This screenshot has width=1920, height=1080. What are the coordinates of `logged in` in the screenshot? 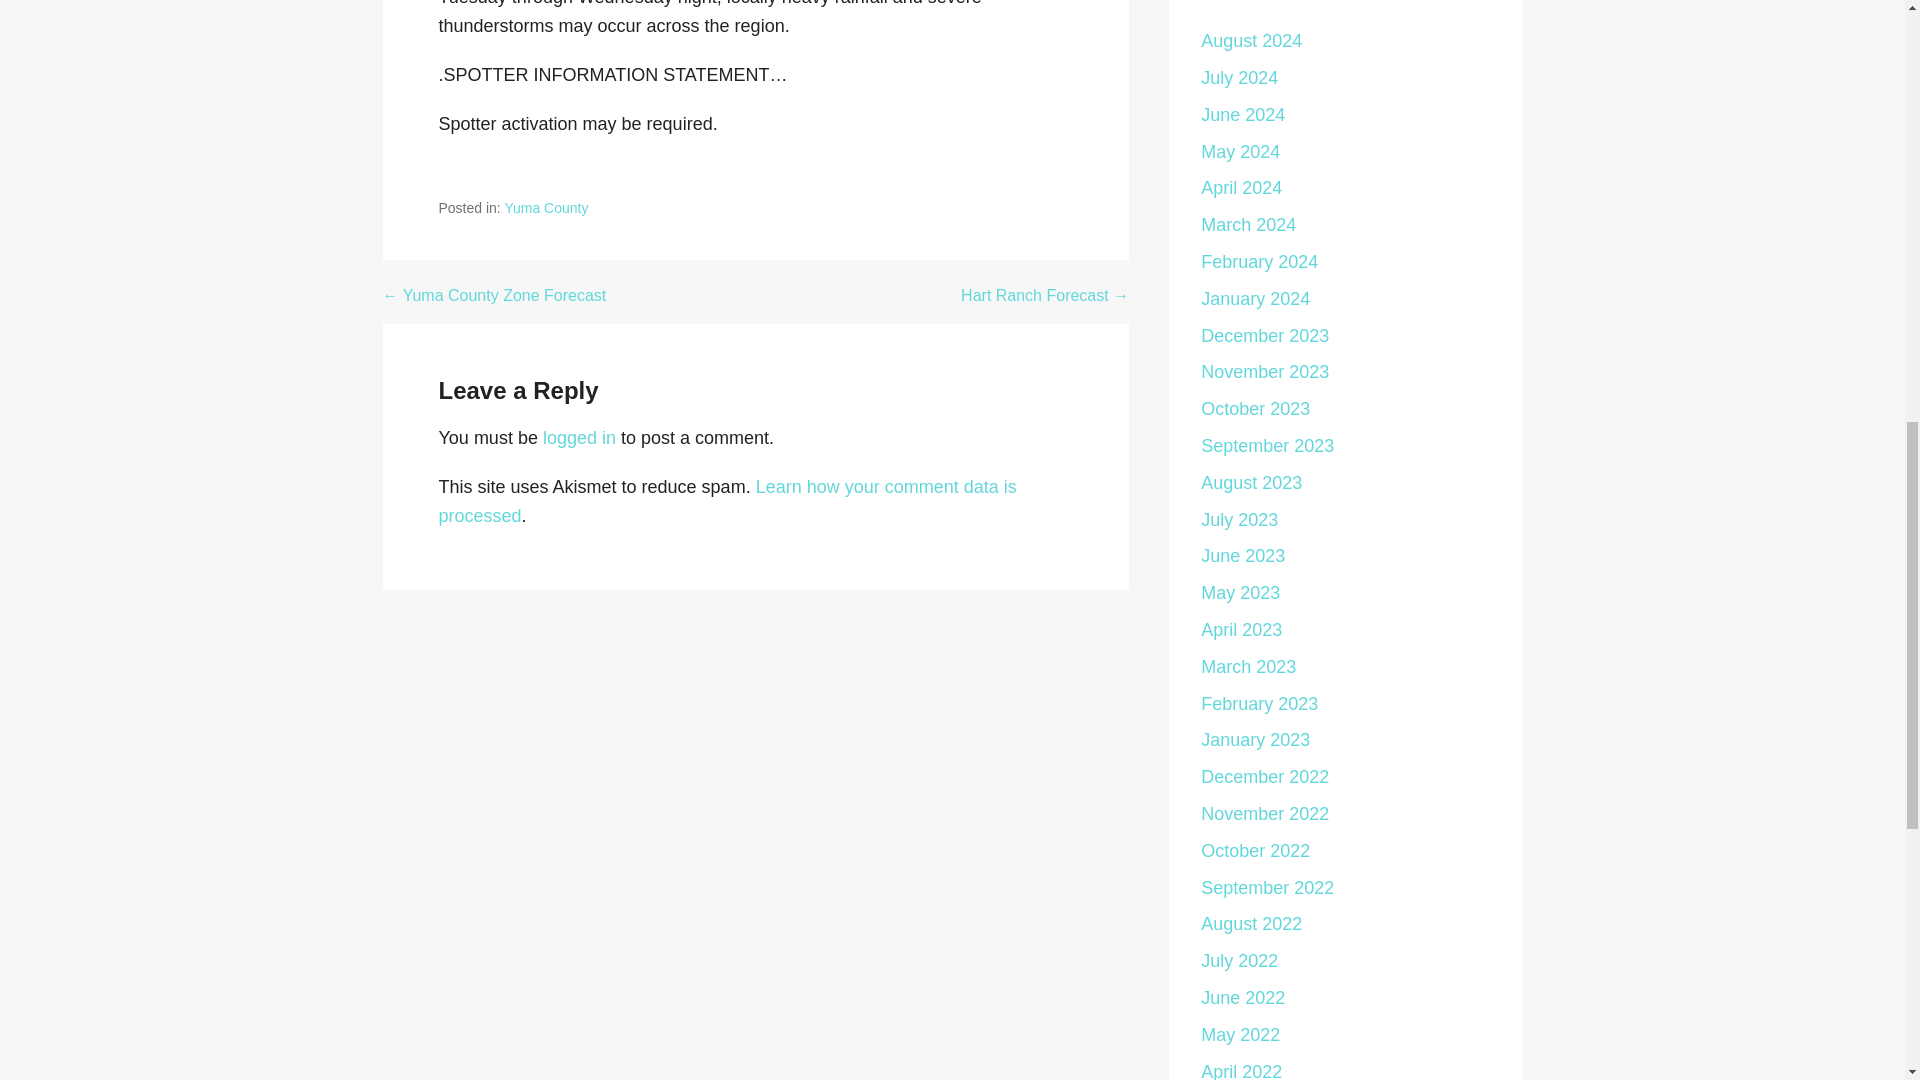 It's located at (580, 438).